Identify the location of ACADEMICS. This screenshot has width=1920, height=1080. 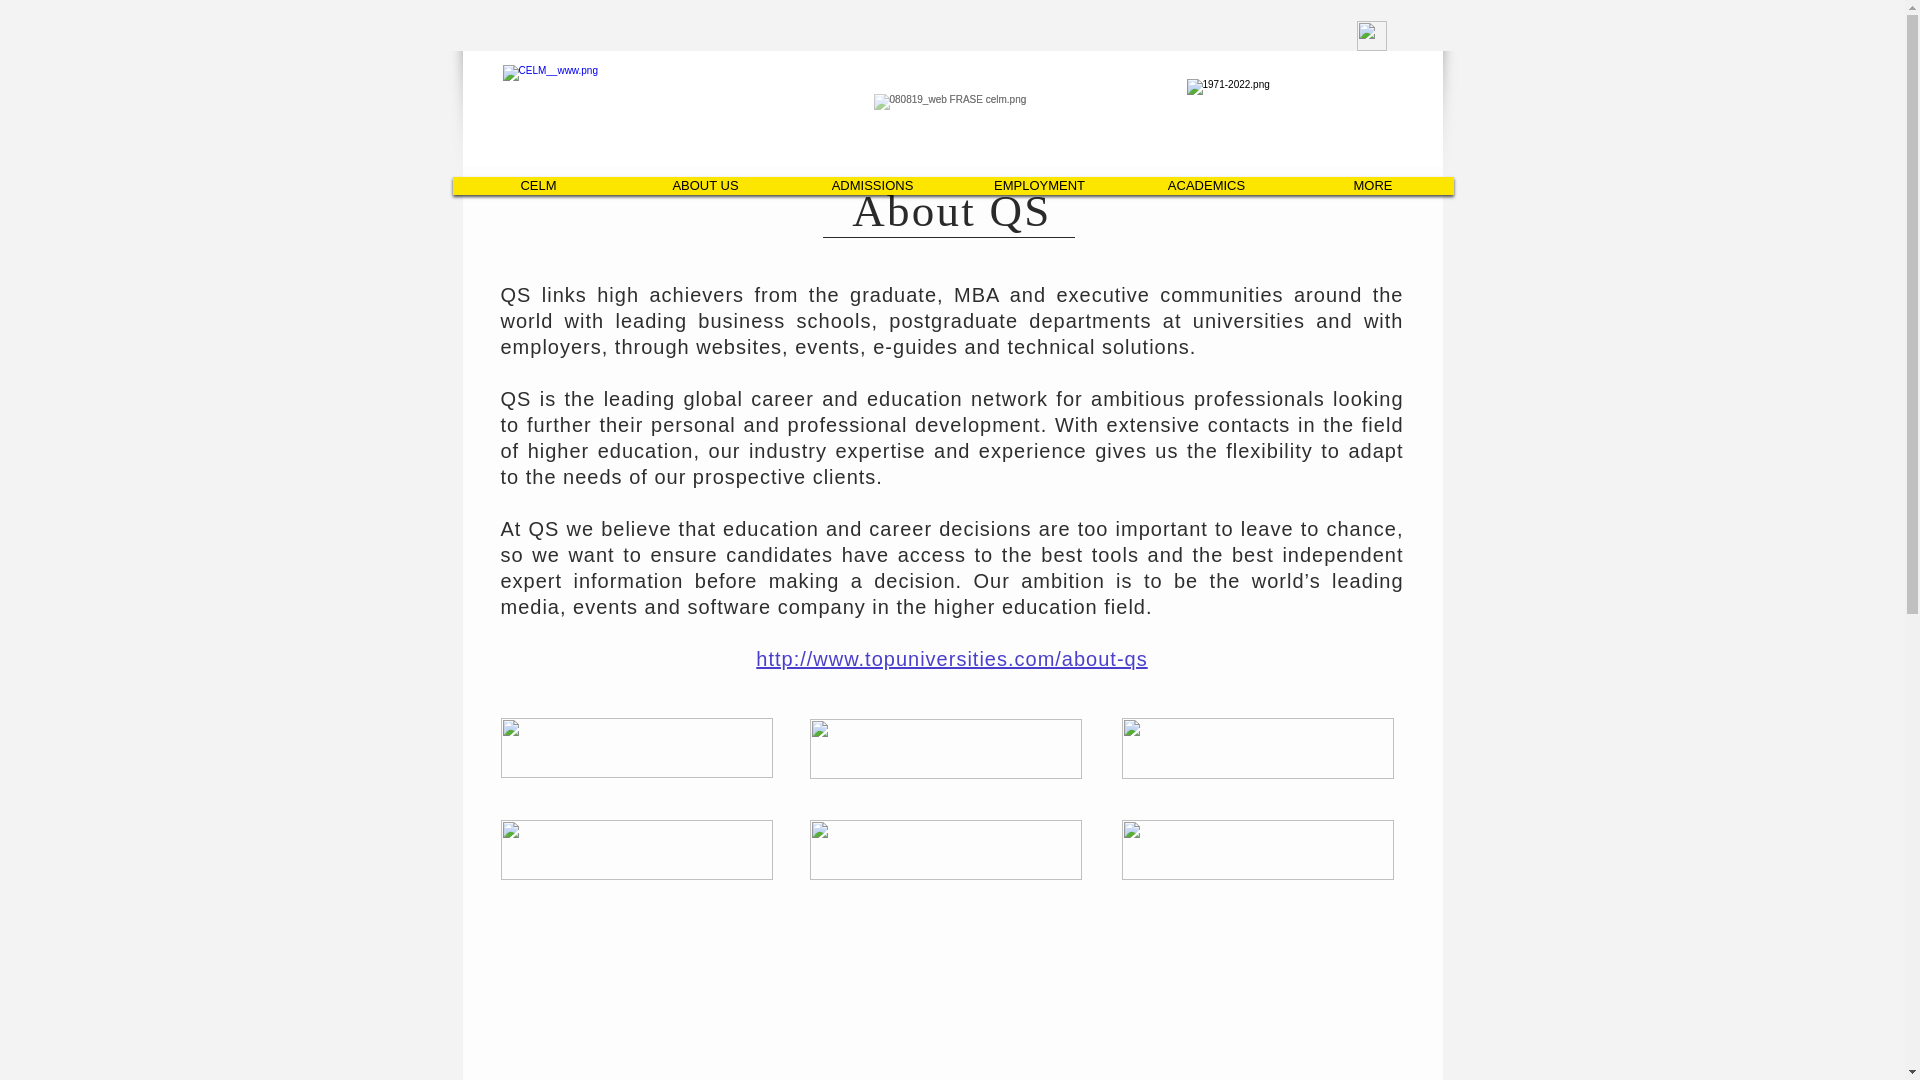
(1206, 186).